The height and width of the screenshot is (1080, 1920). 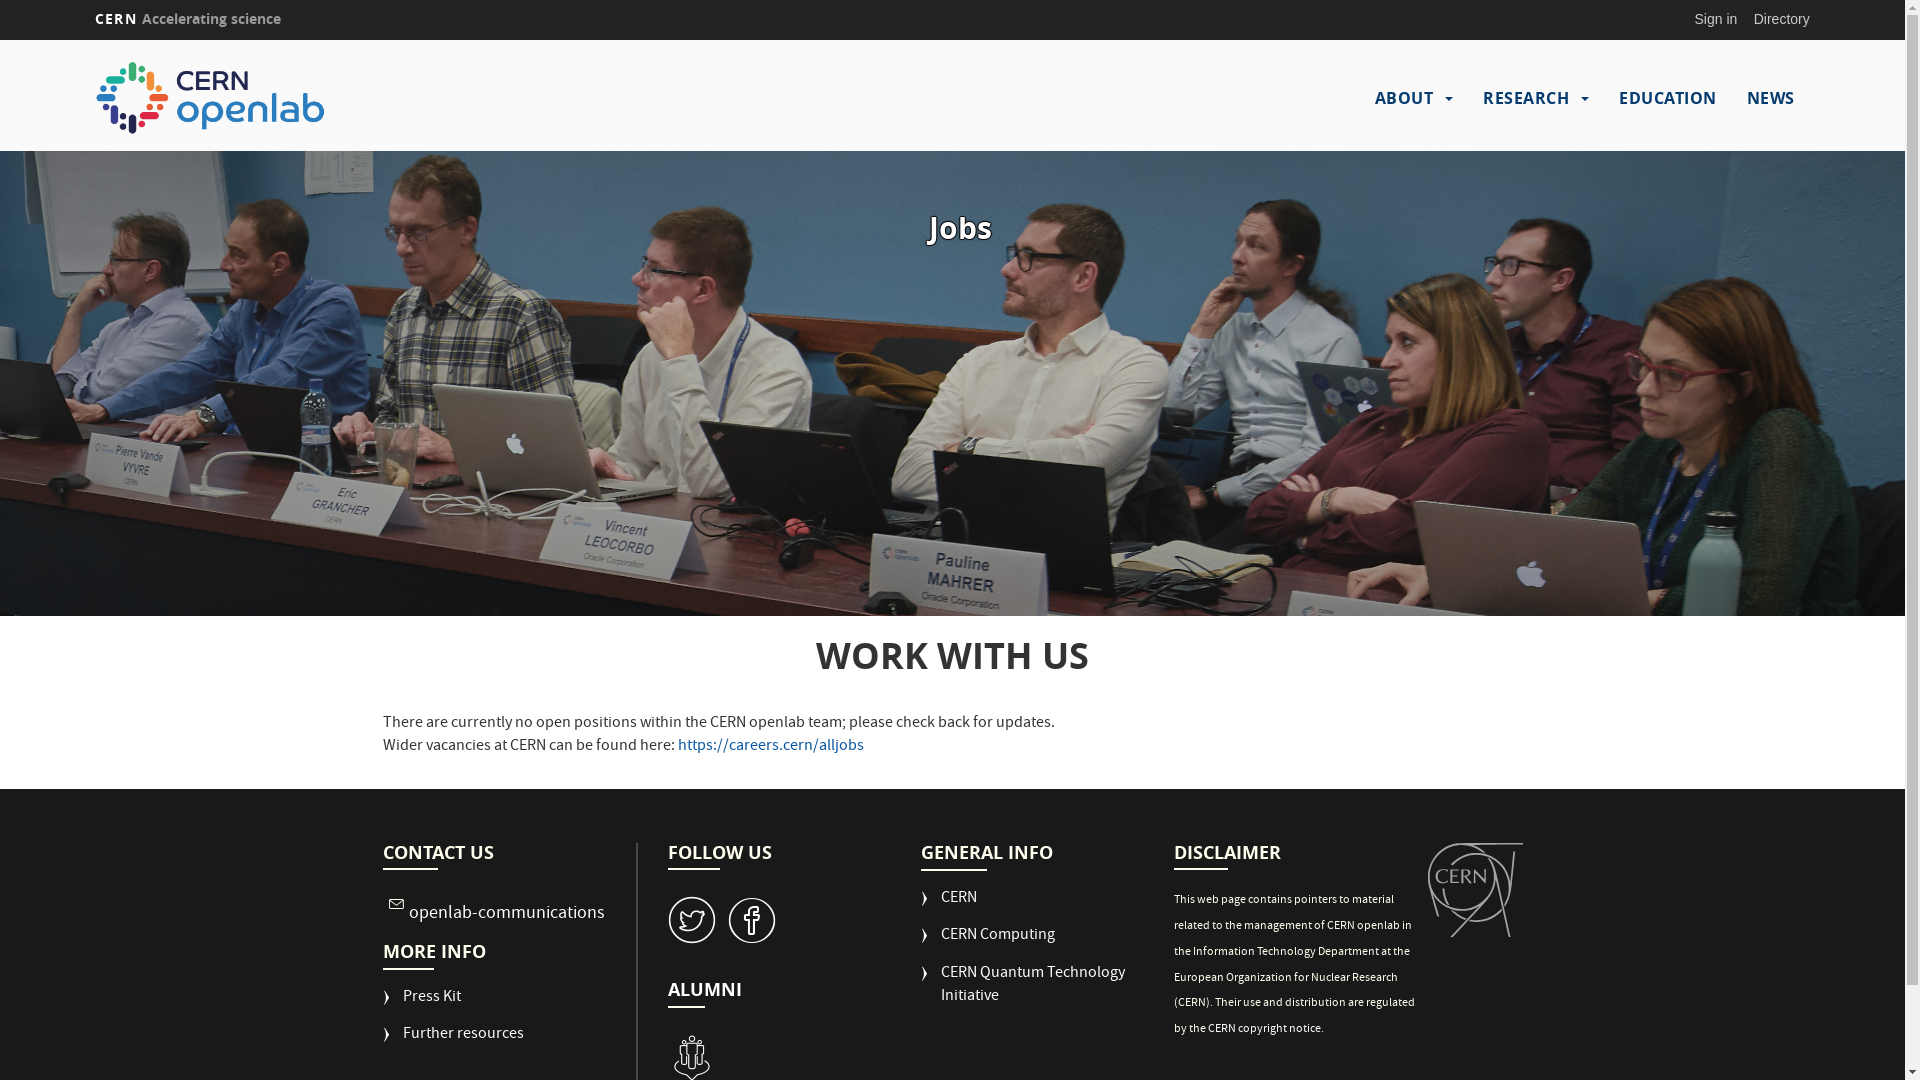 What do you see at coordinates (1476, 890) in the screenshot?
I see `CERN` at bounding box center [1476, 890].